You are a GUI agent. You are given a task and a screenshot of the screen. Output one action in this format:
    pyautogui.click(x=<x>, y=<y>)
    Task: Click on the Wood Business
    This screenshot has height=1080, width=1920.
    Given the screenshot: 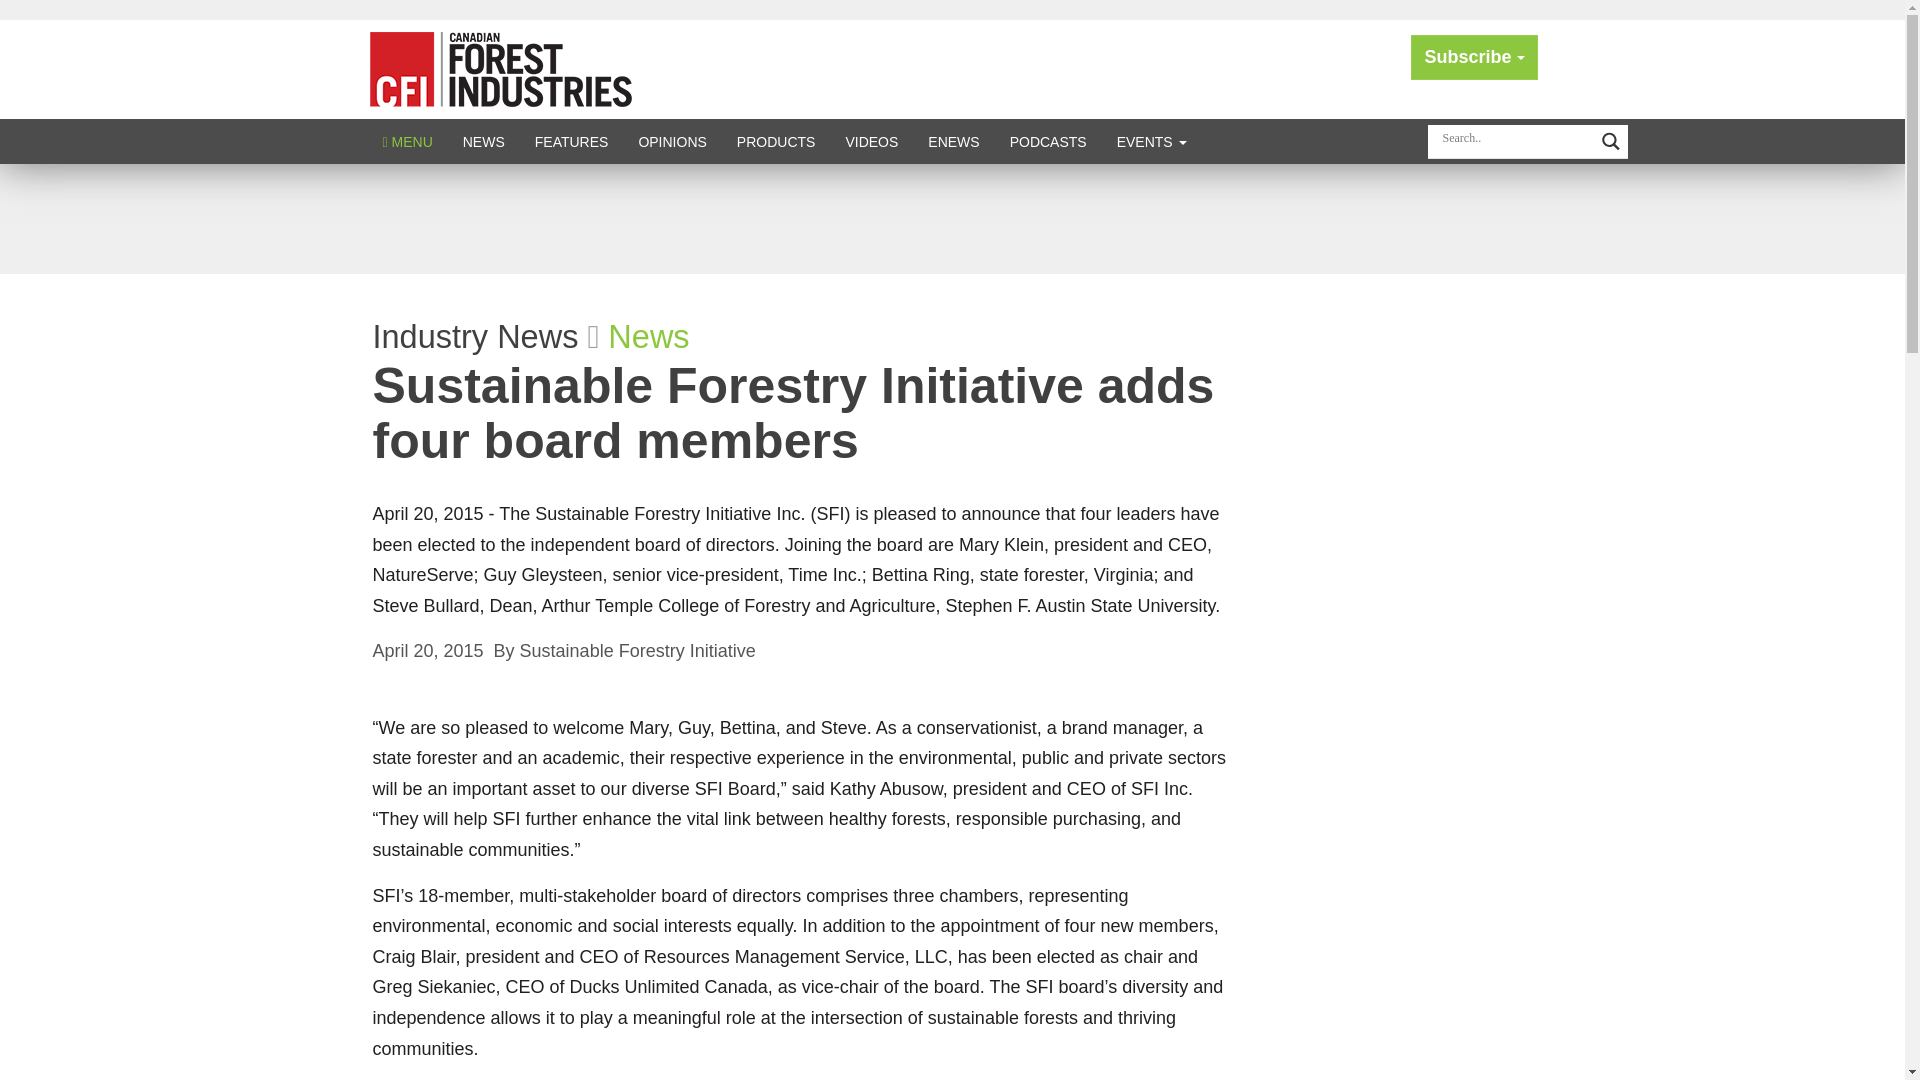 What is the action you would take?
    pyautogui.click(x=500, y=68)
    